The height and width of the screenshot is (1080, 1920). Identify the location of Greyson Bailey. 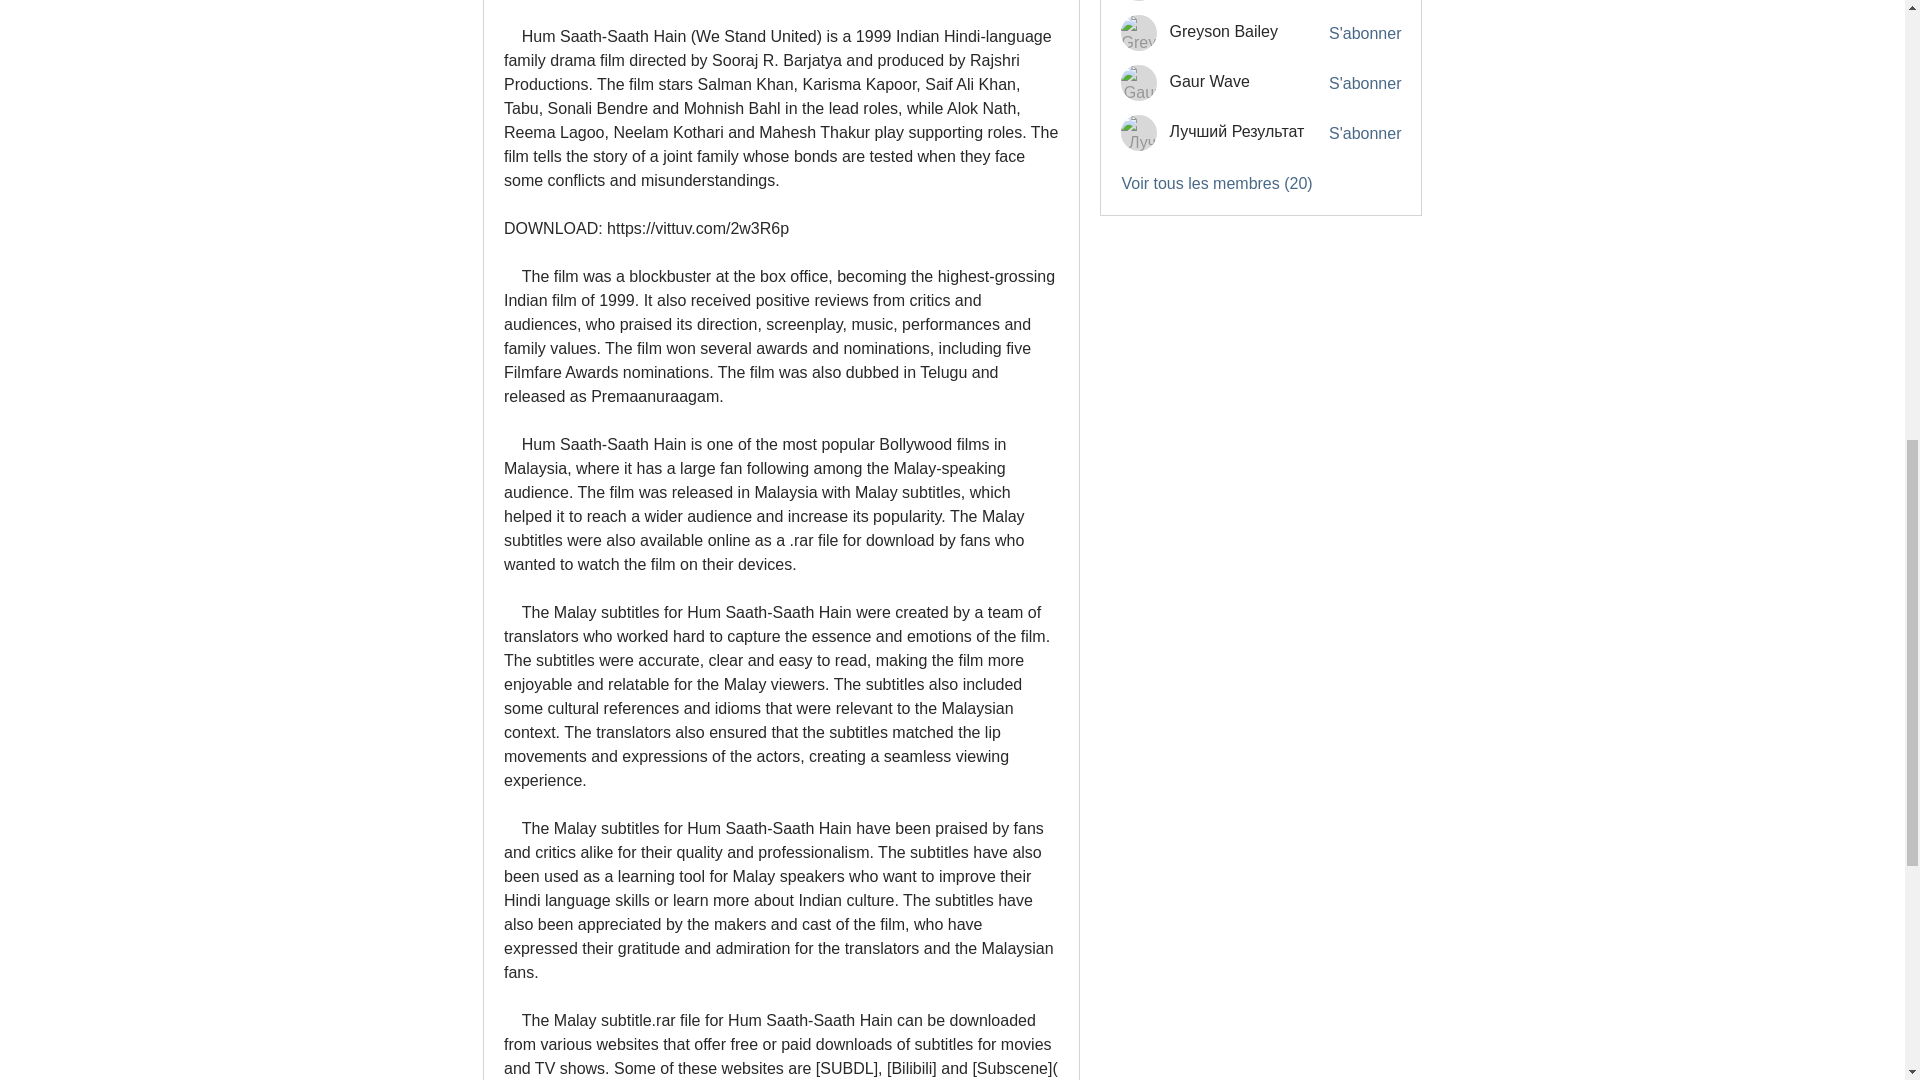
(1224, 30).